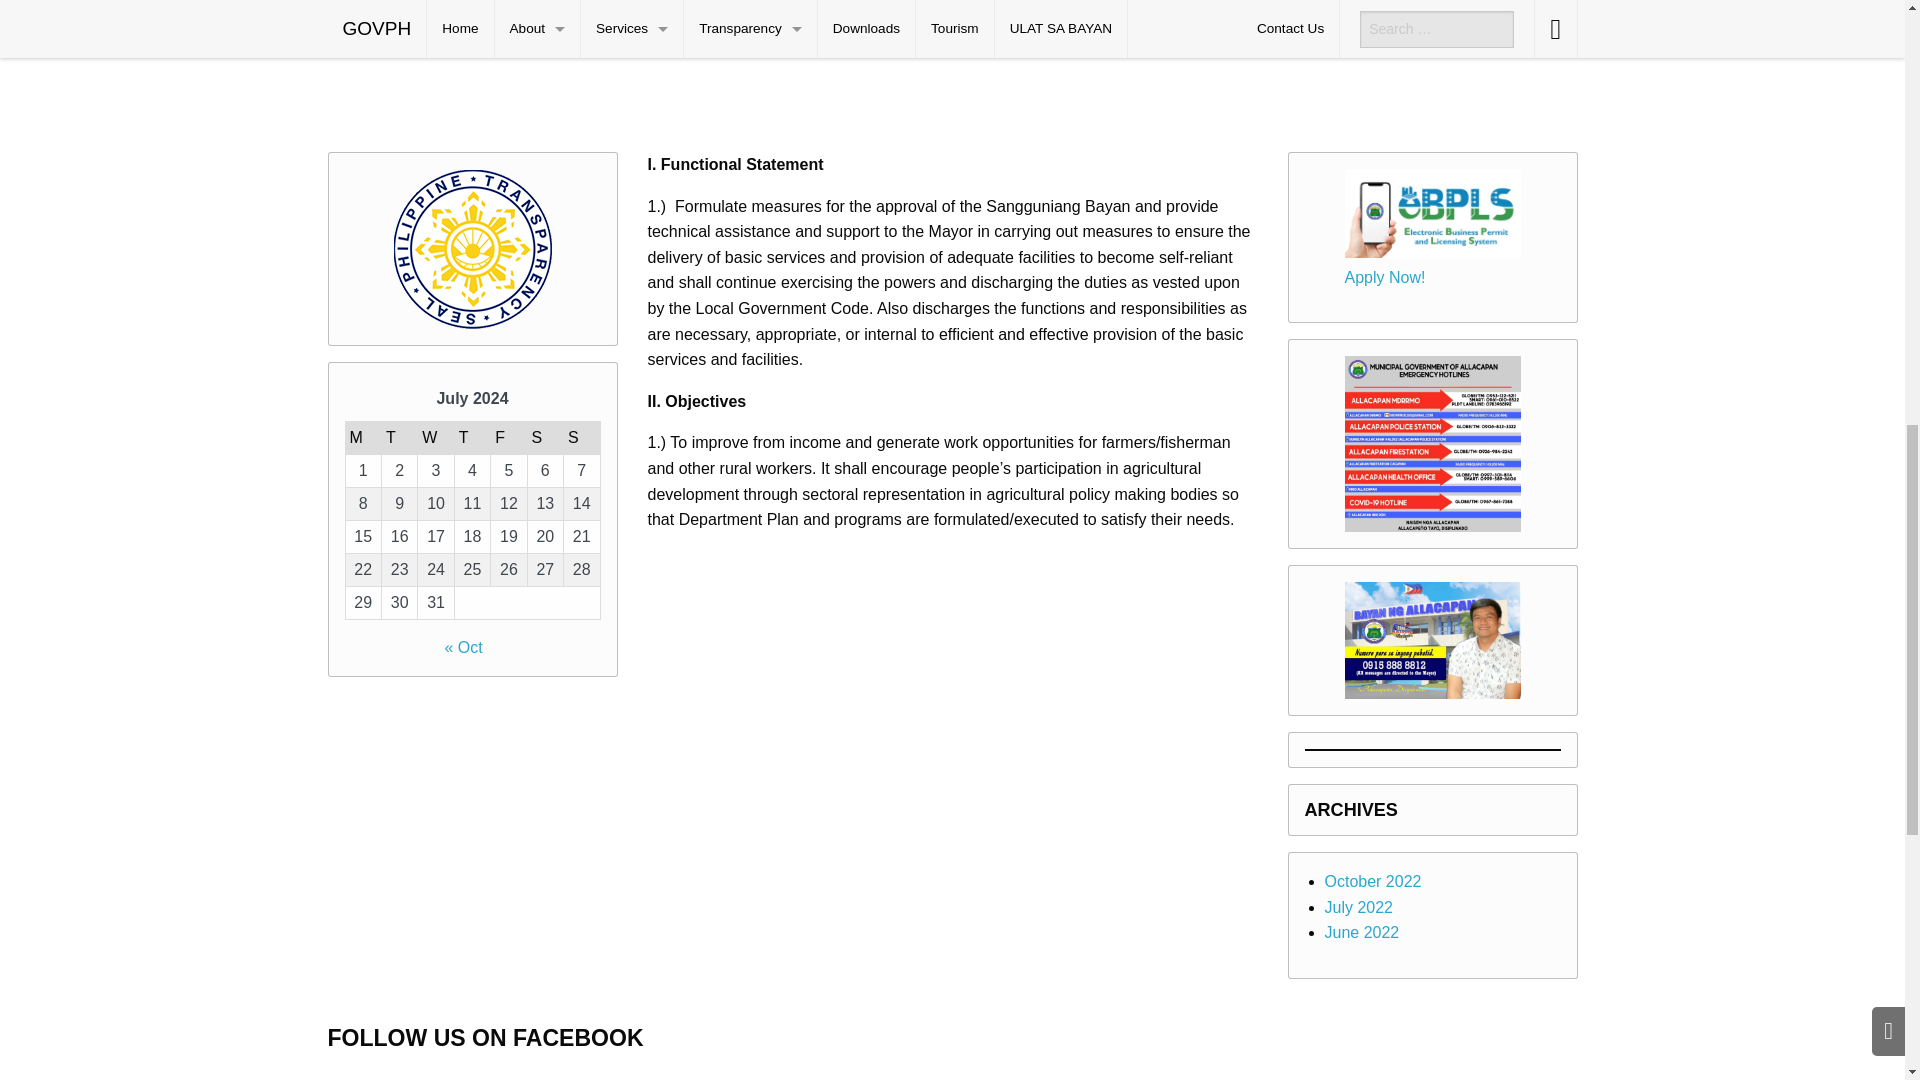  What do you see at coordinates (436, 438) in the screenshot?
I see `Wednesday` at bounding box center [436, 438].